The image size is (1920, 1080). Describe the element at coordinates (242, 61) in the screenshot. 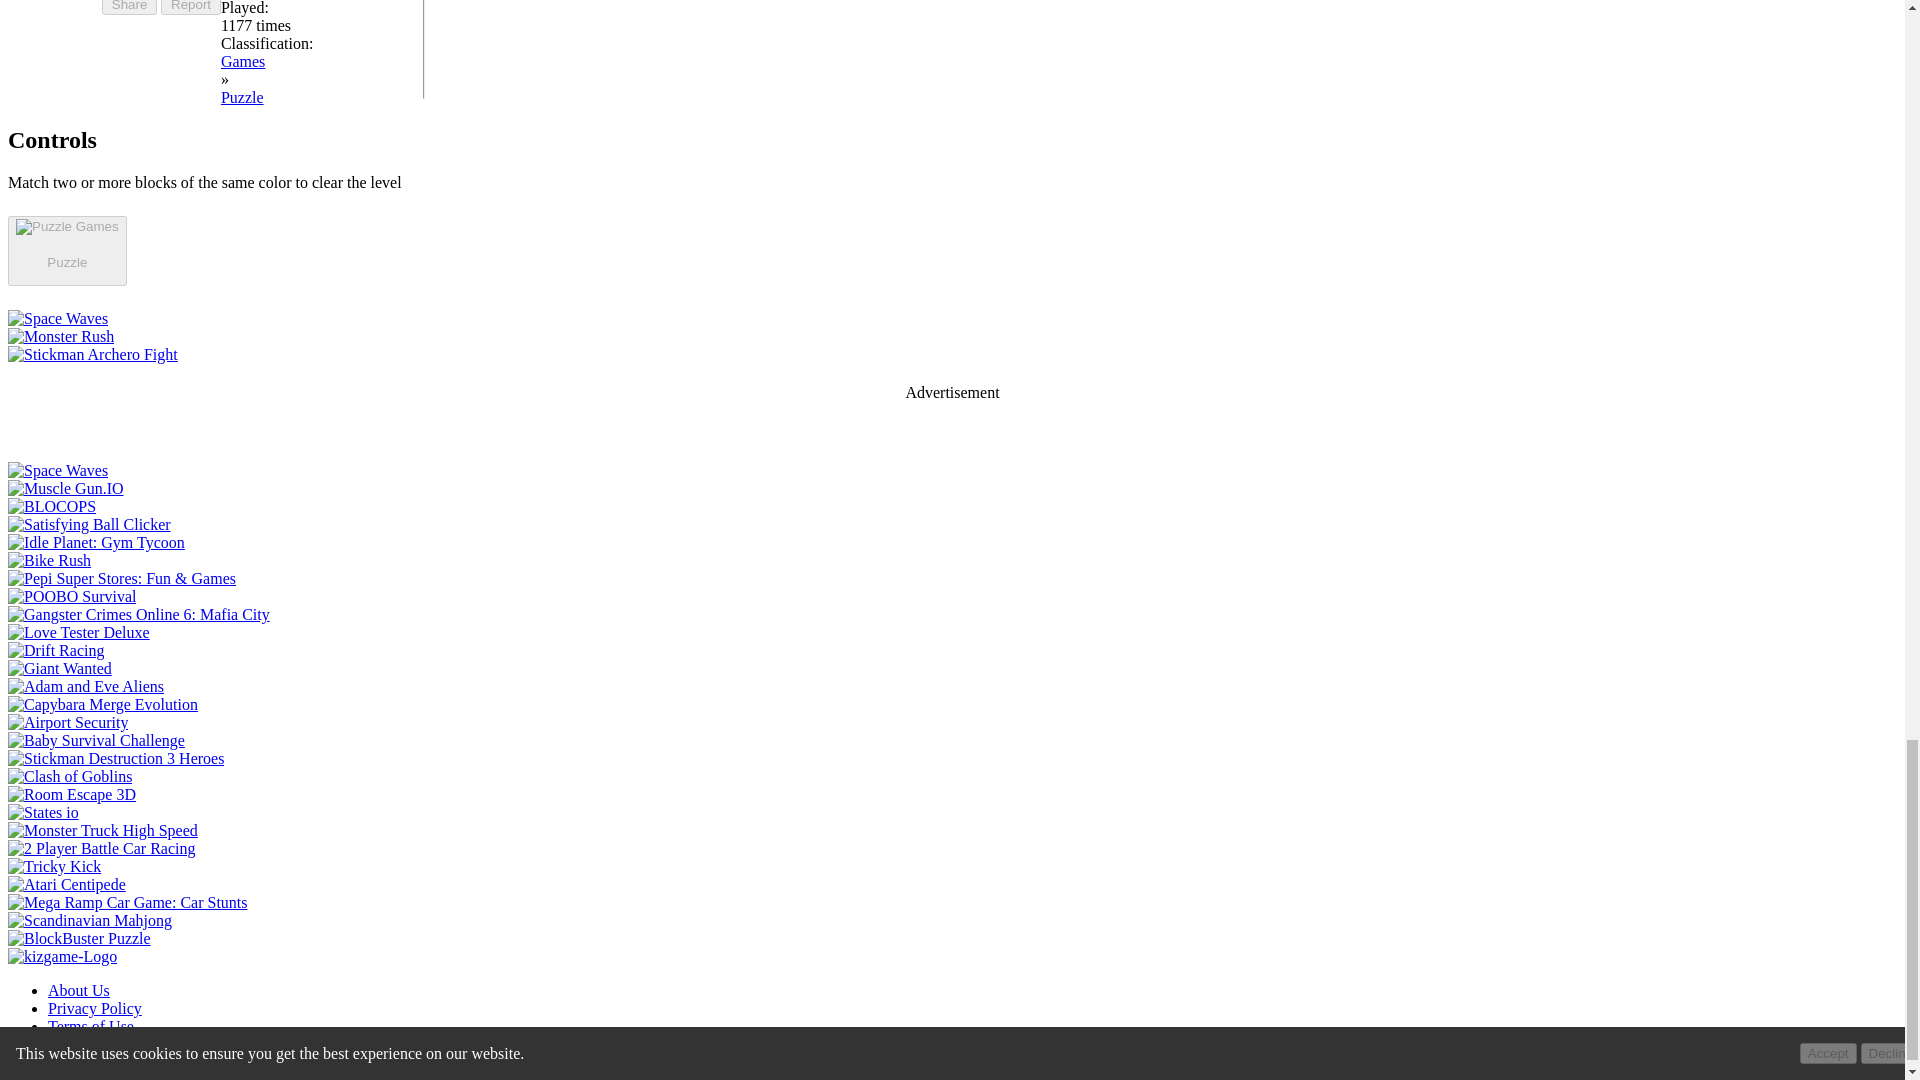

I see `Games` at that location.